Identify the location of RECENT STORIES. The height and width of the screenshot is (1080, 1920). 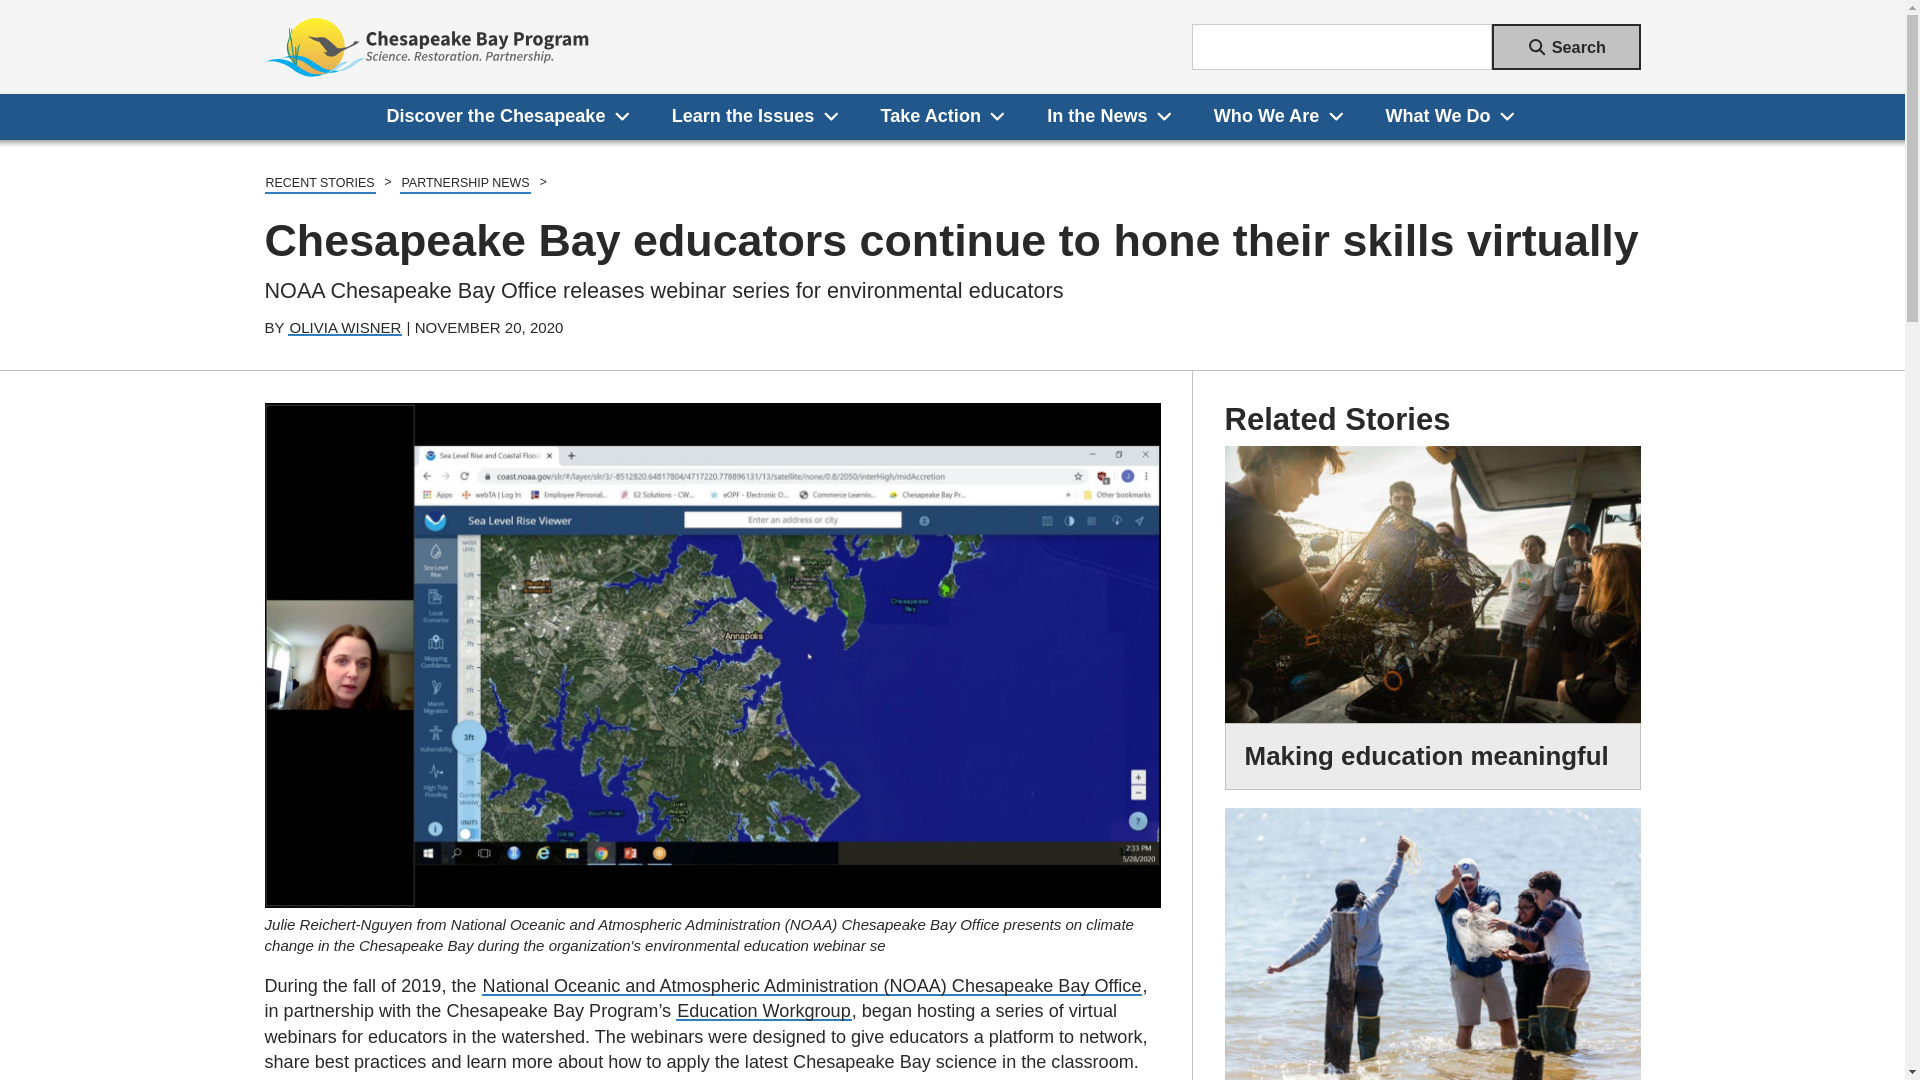
(319, 184).